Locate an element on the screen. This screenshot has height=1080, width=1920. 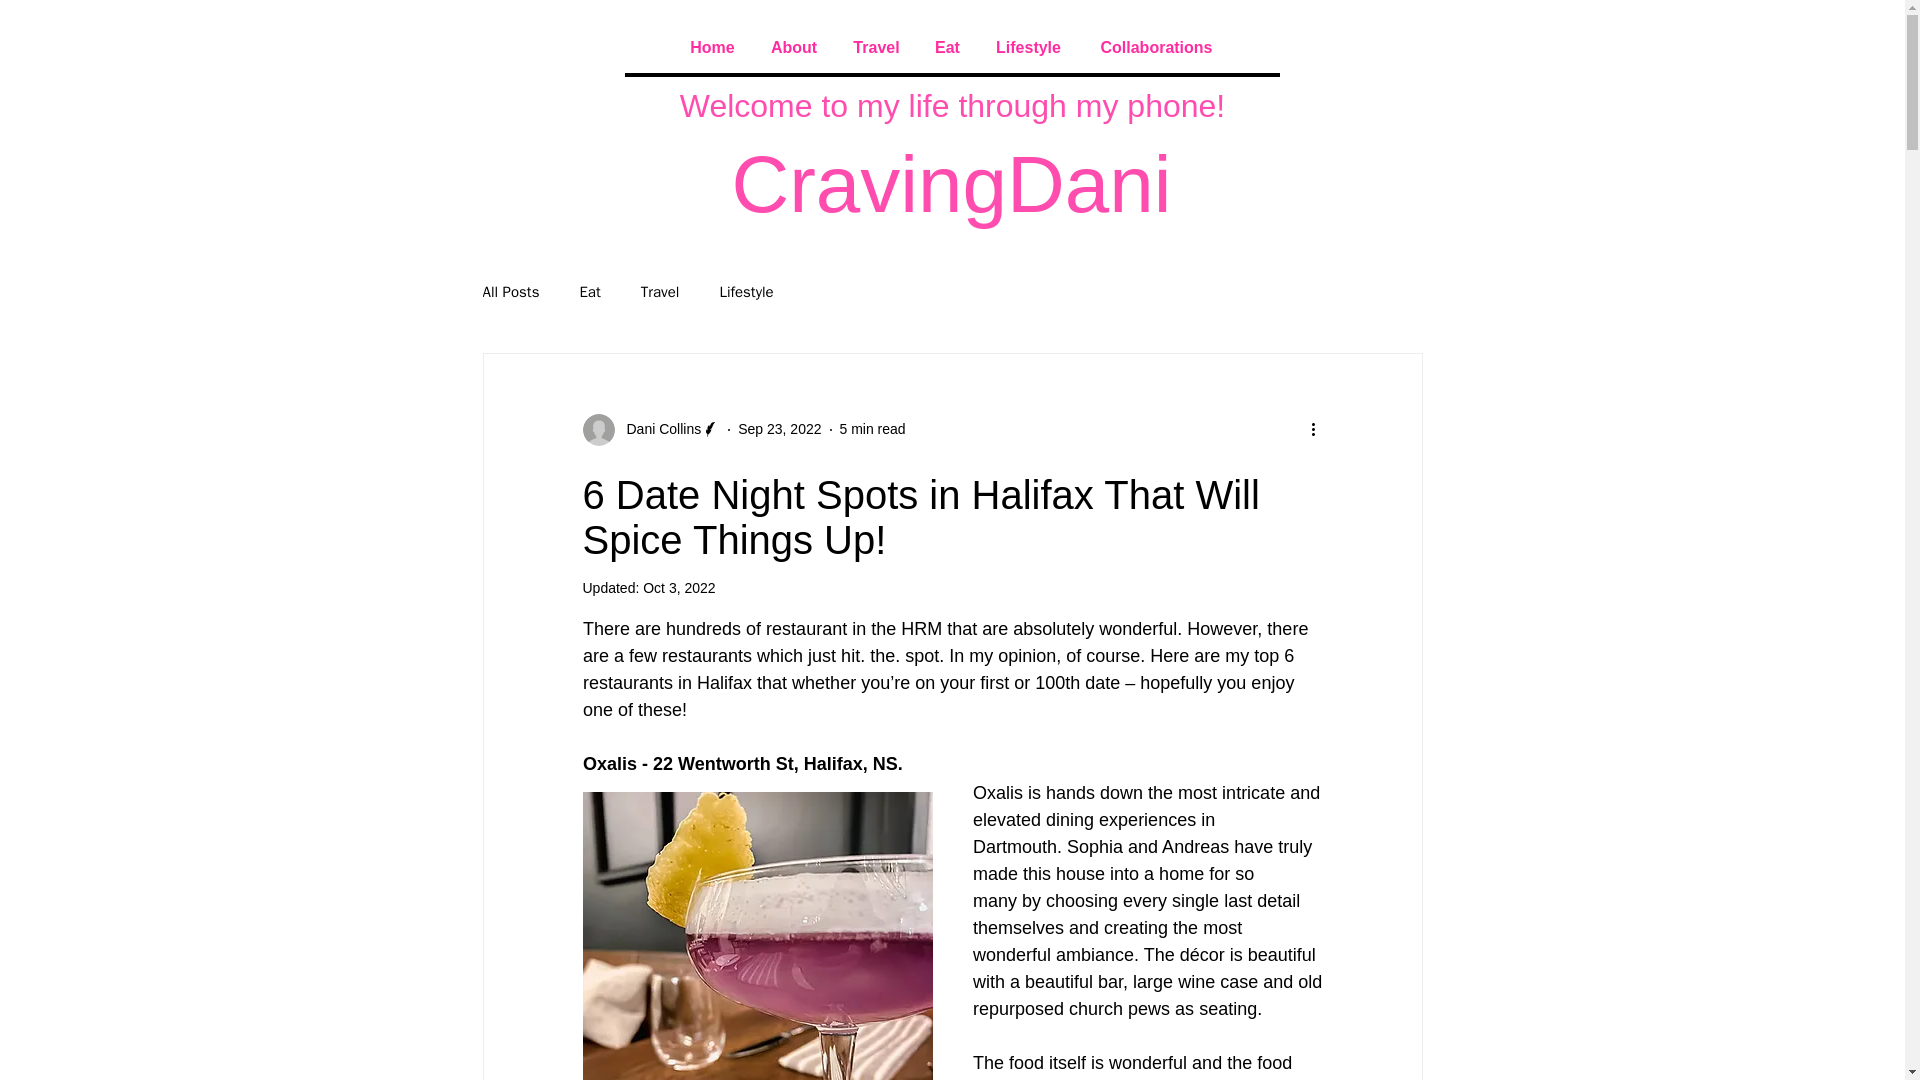
Oct 3, 2022 is located at coordinates (678, 588).